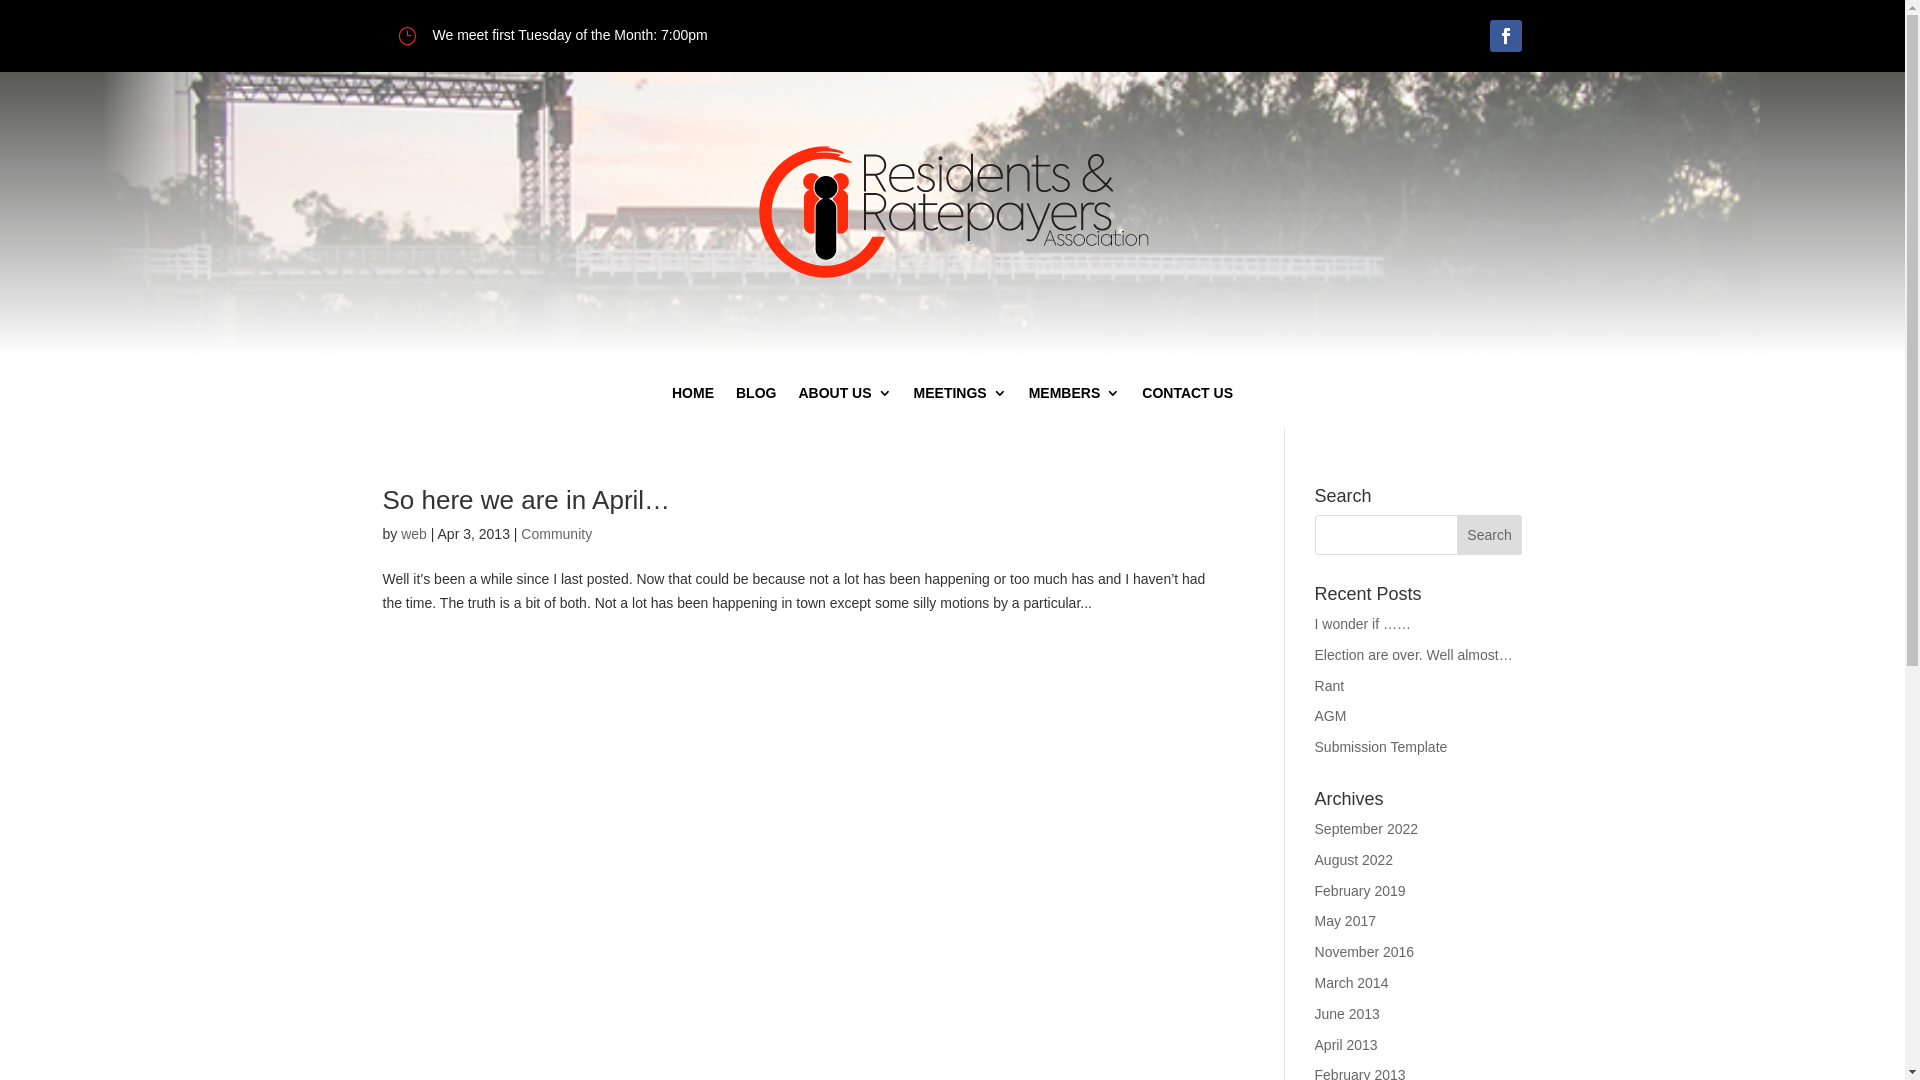 Image resolution: width=1920 pixels, height=1080 pixels. Describe the element at coordinates (1346, 921) in the screenshot. I see `May 2017` at that location.